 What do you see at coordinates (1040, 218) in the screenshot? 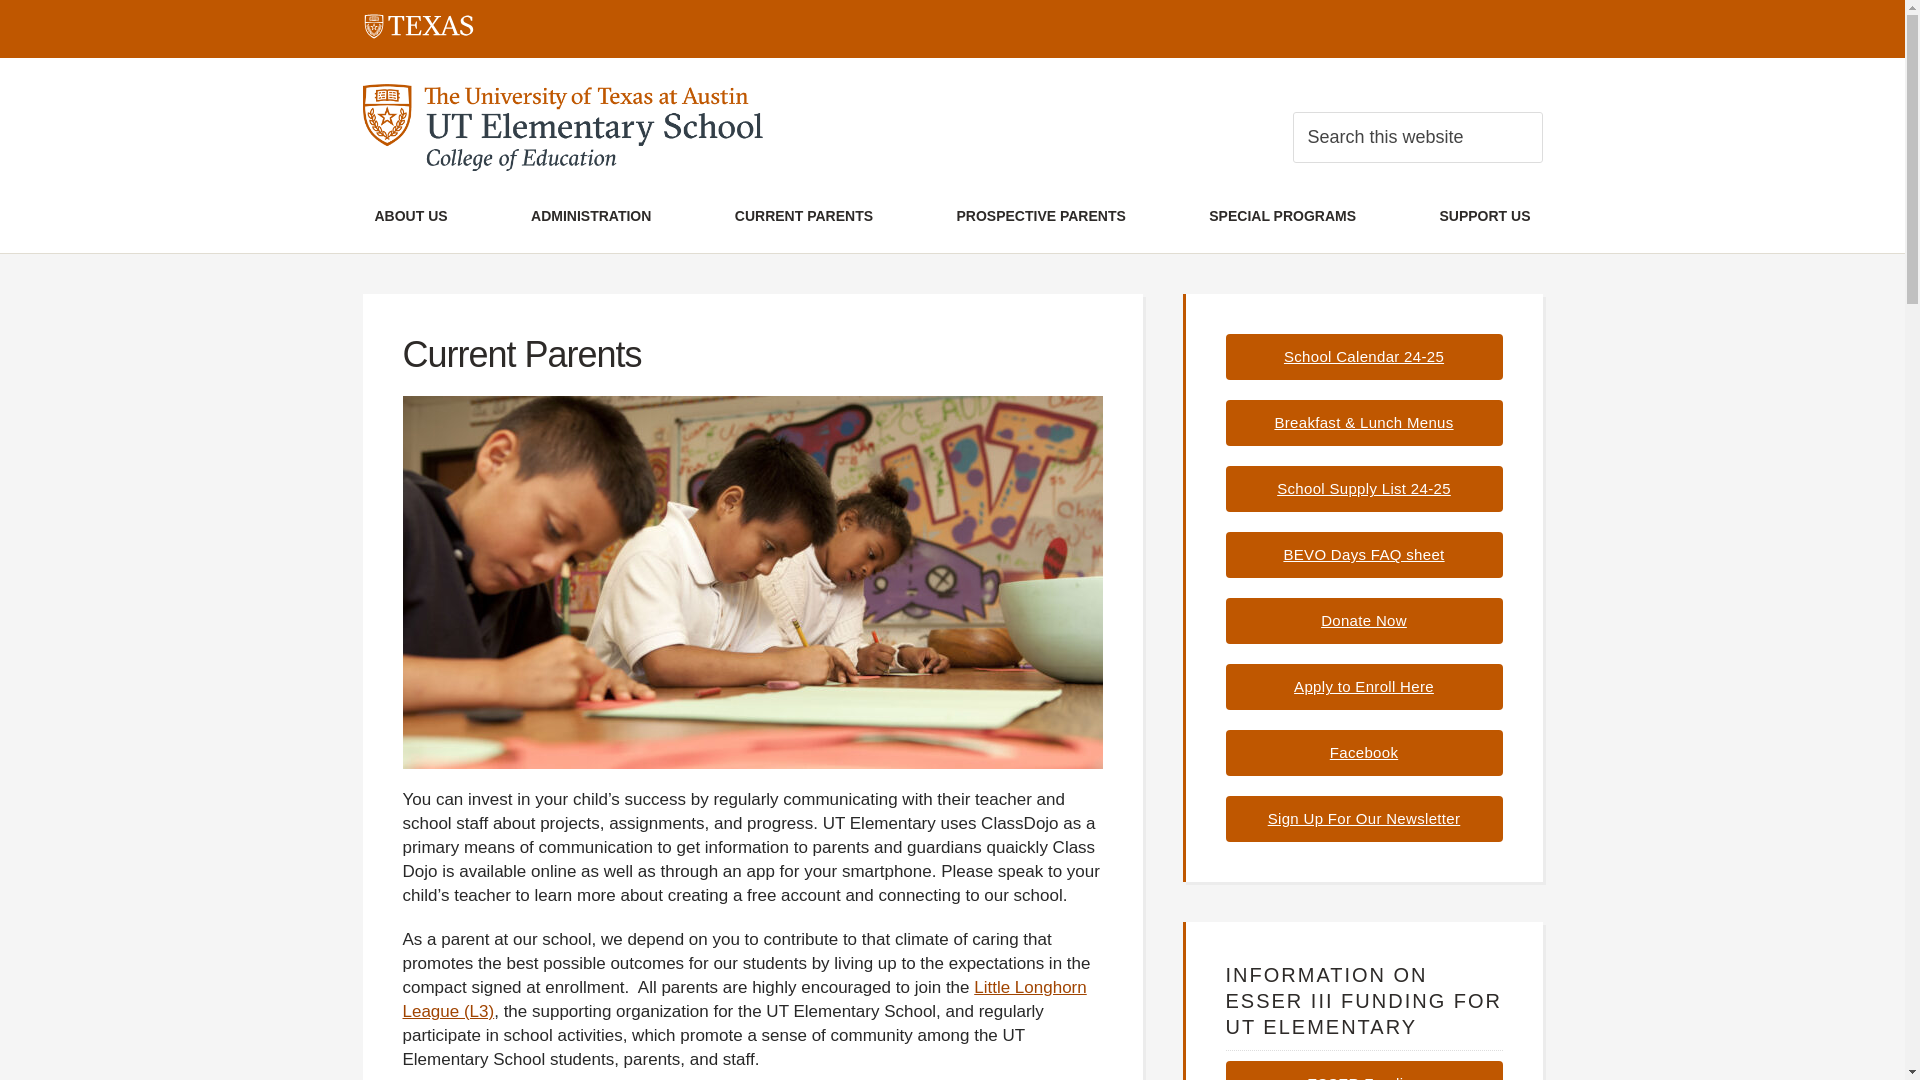
I see `PROSPECTIVE PARENTS` at bounding box center [1040, 218].